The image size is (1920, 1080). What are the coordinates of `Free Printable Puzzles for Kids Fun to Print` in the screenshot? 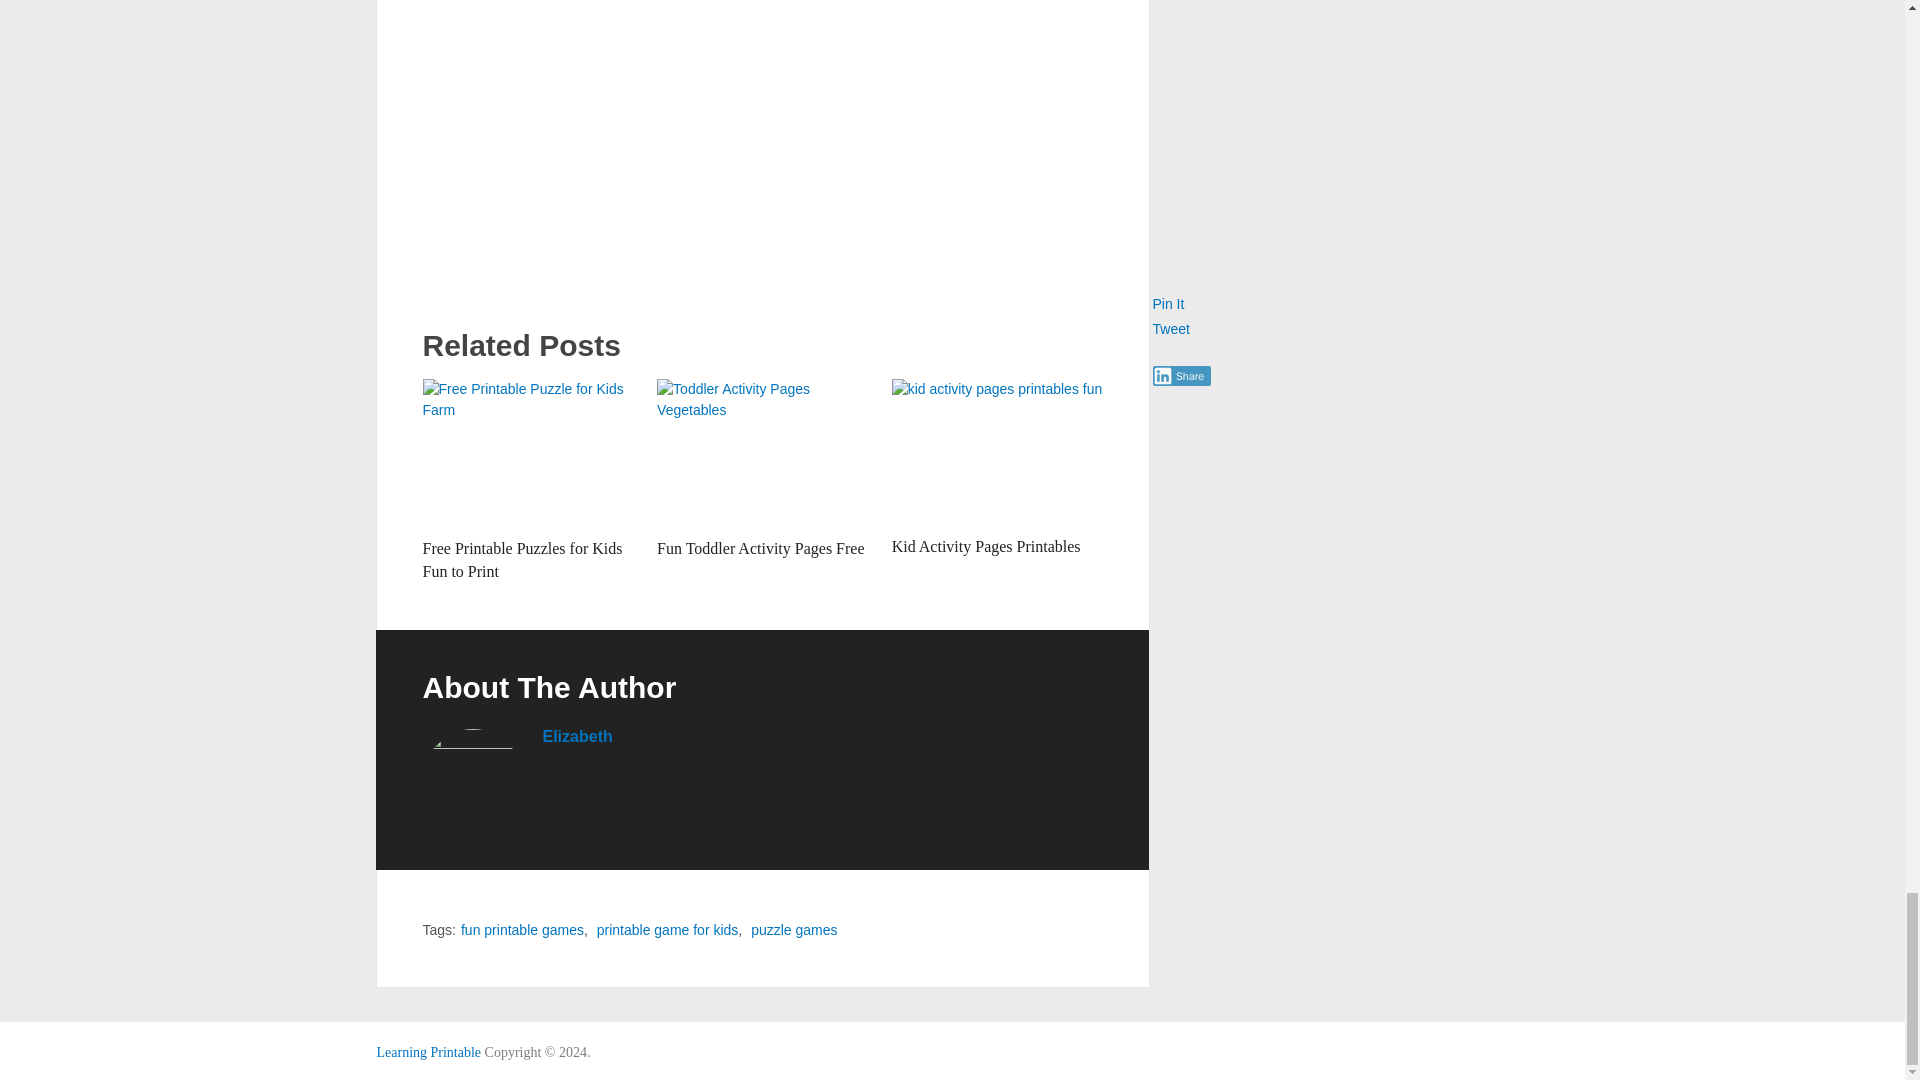 It's located at (522, 559).